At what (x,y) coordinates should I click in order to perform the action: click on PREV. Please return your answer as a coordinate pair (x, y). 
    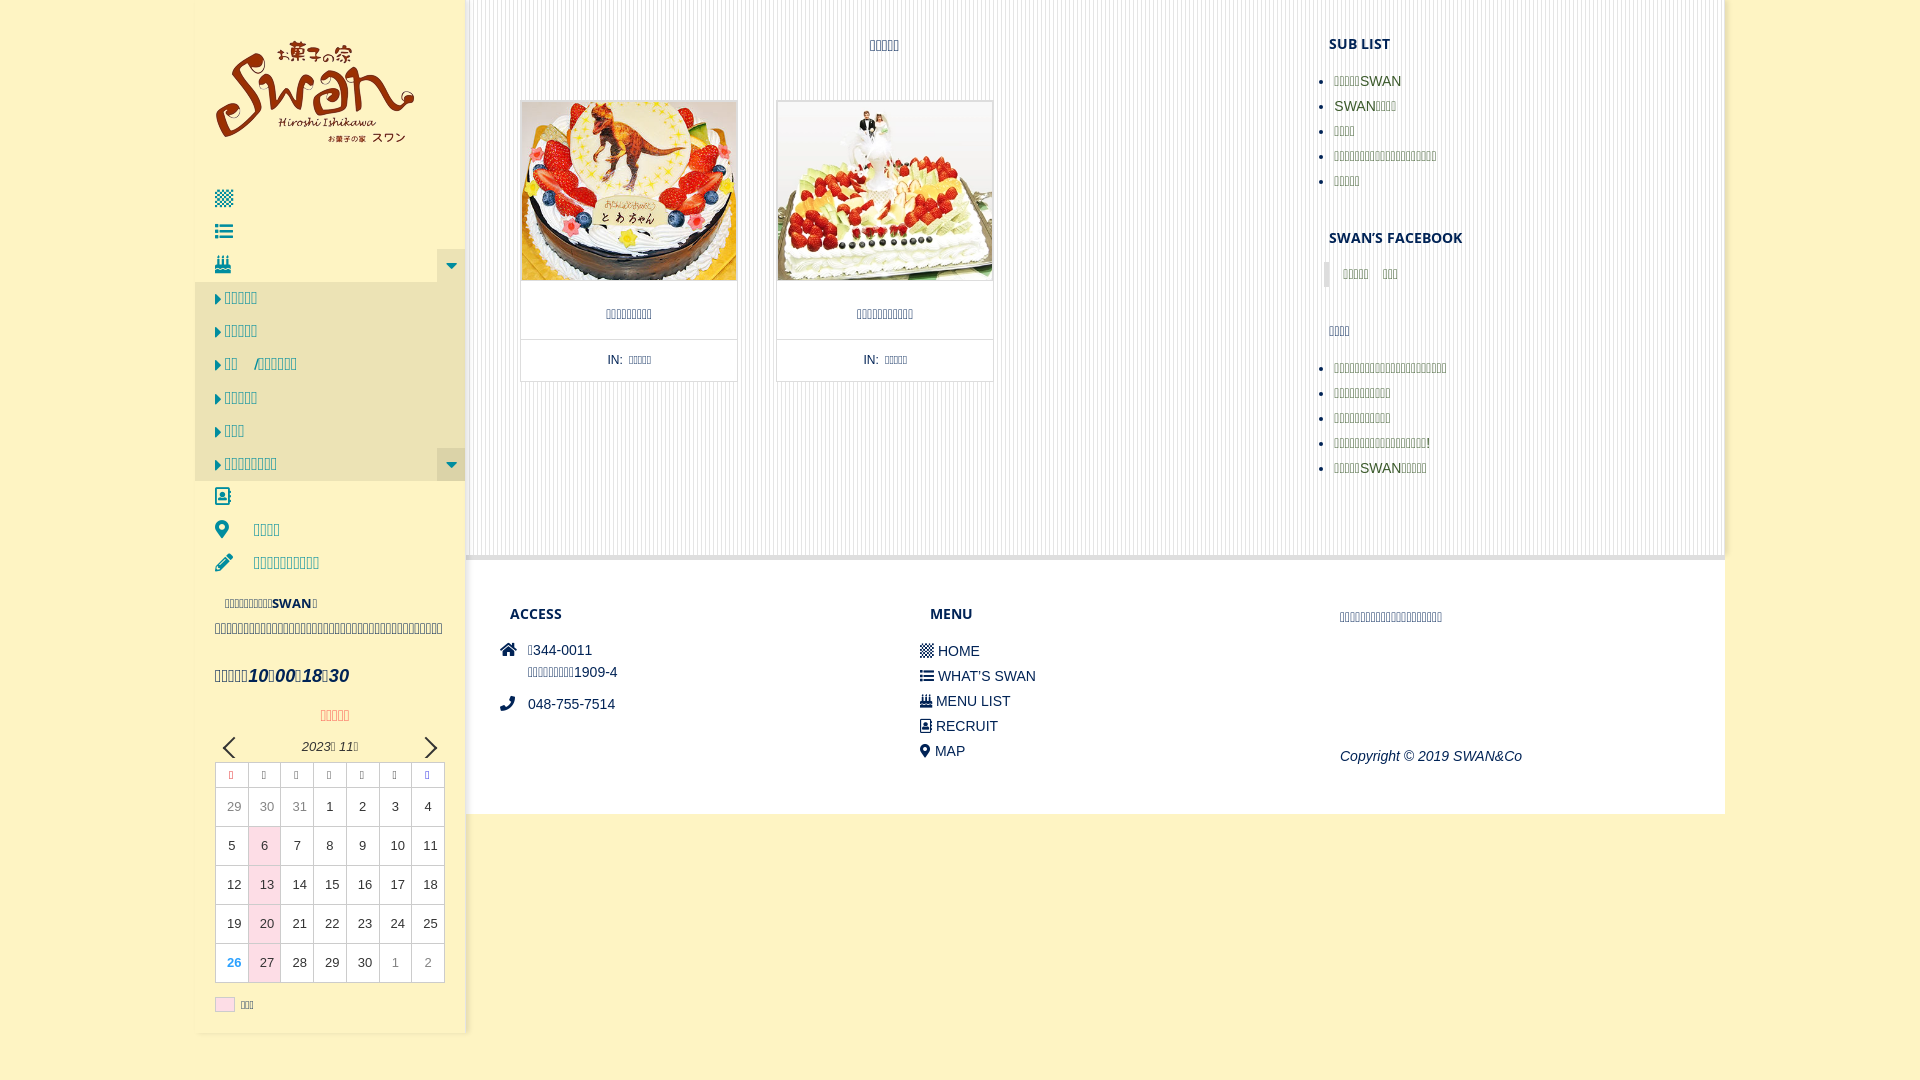
    Looking at the image, I should click on (234, 746).